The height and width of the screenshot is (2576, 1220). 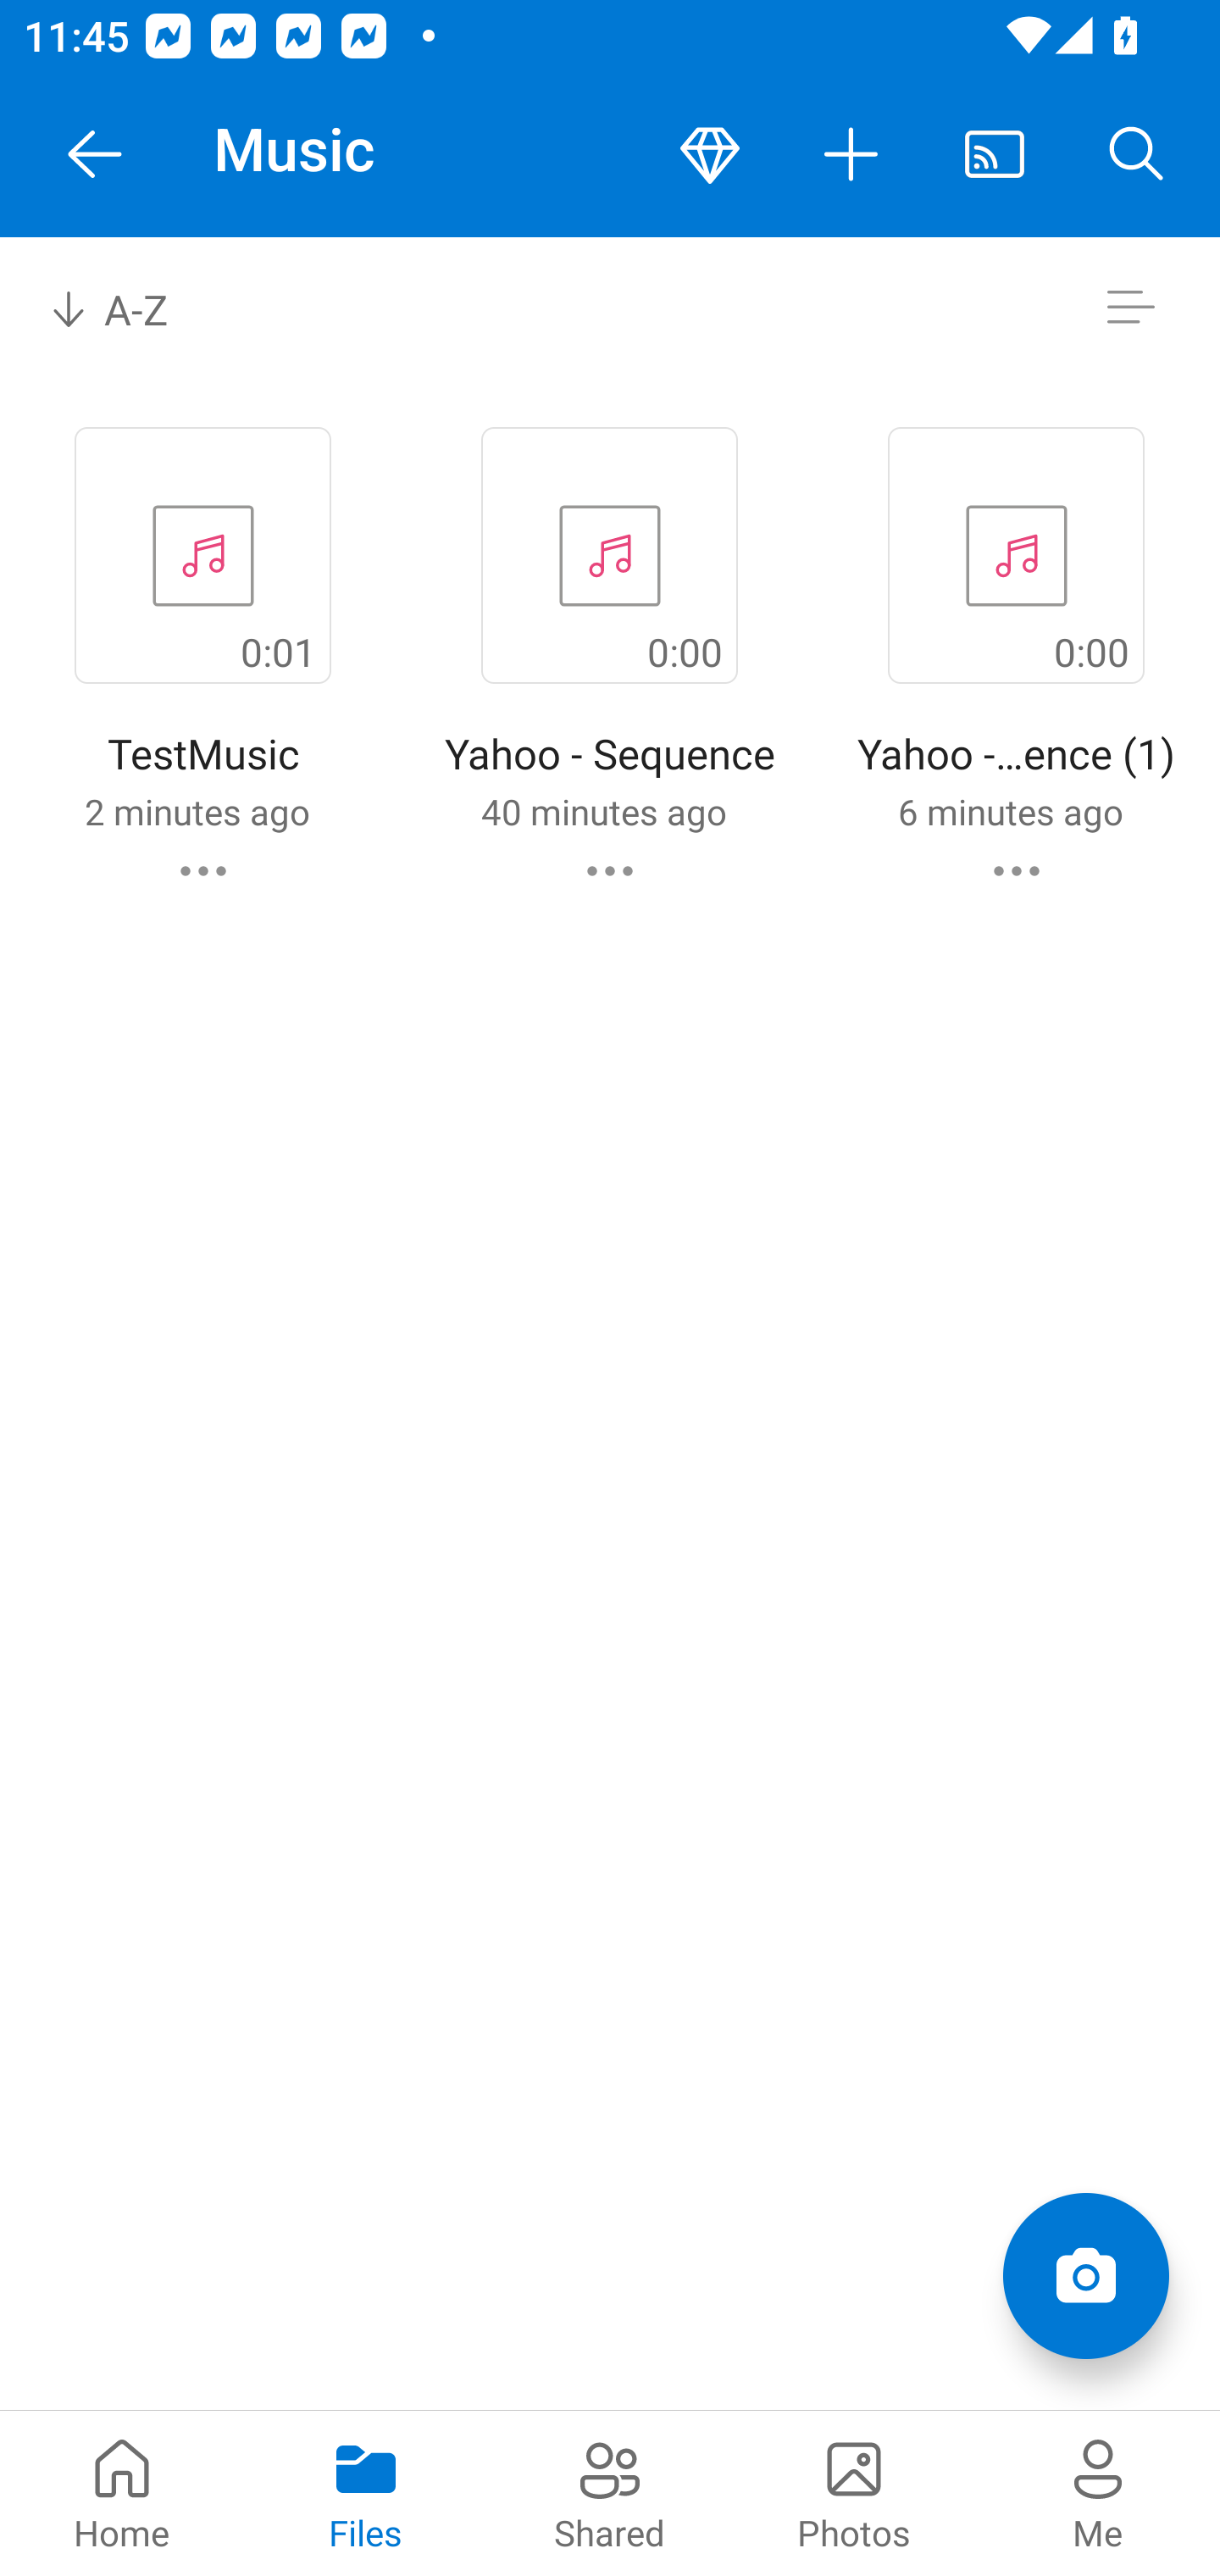 What do you see at coordinates (197, 811) in the screenshot?
I see `2 minutes ago` at bounding box center [197, 811].